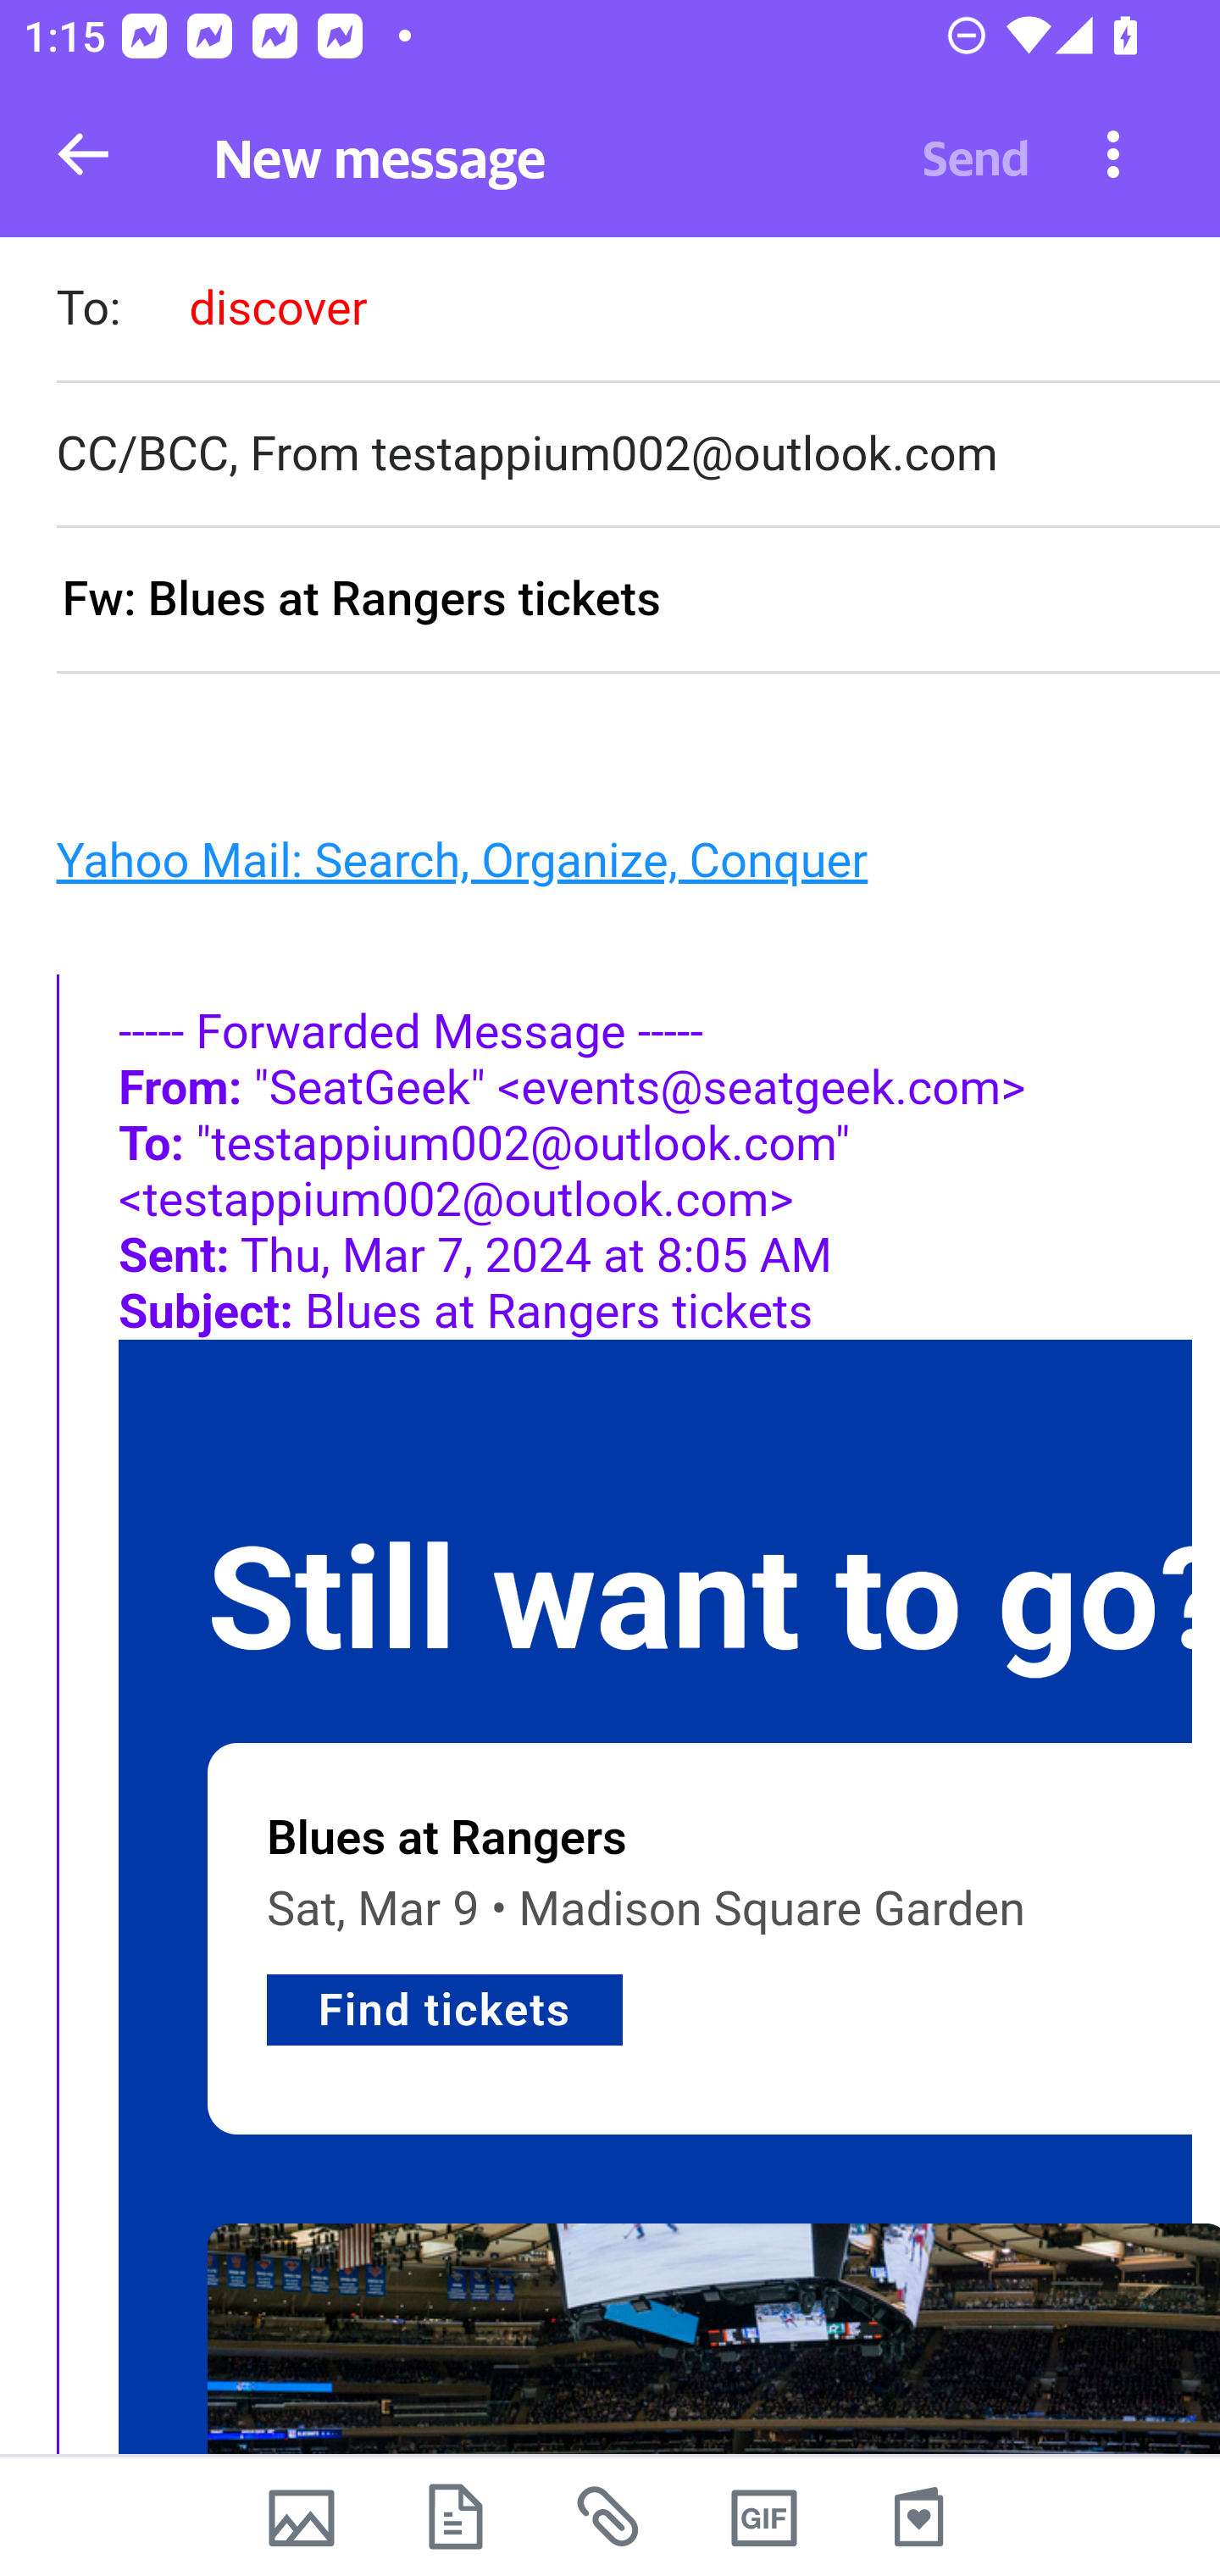  What do you see at coordinates (446, 2007) in the screenshot?
I see `Find tickets` at bounding box center [446, 2007].